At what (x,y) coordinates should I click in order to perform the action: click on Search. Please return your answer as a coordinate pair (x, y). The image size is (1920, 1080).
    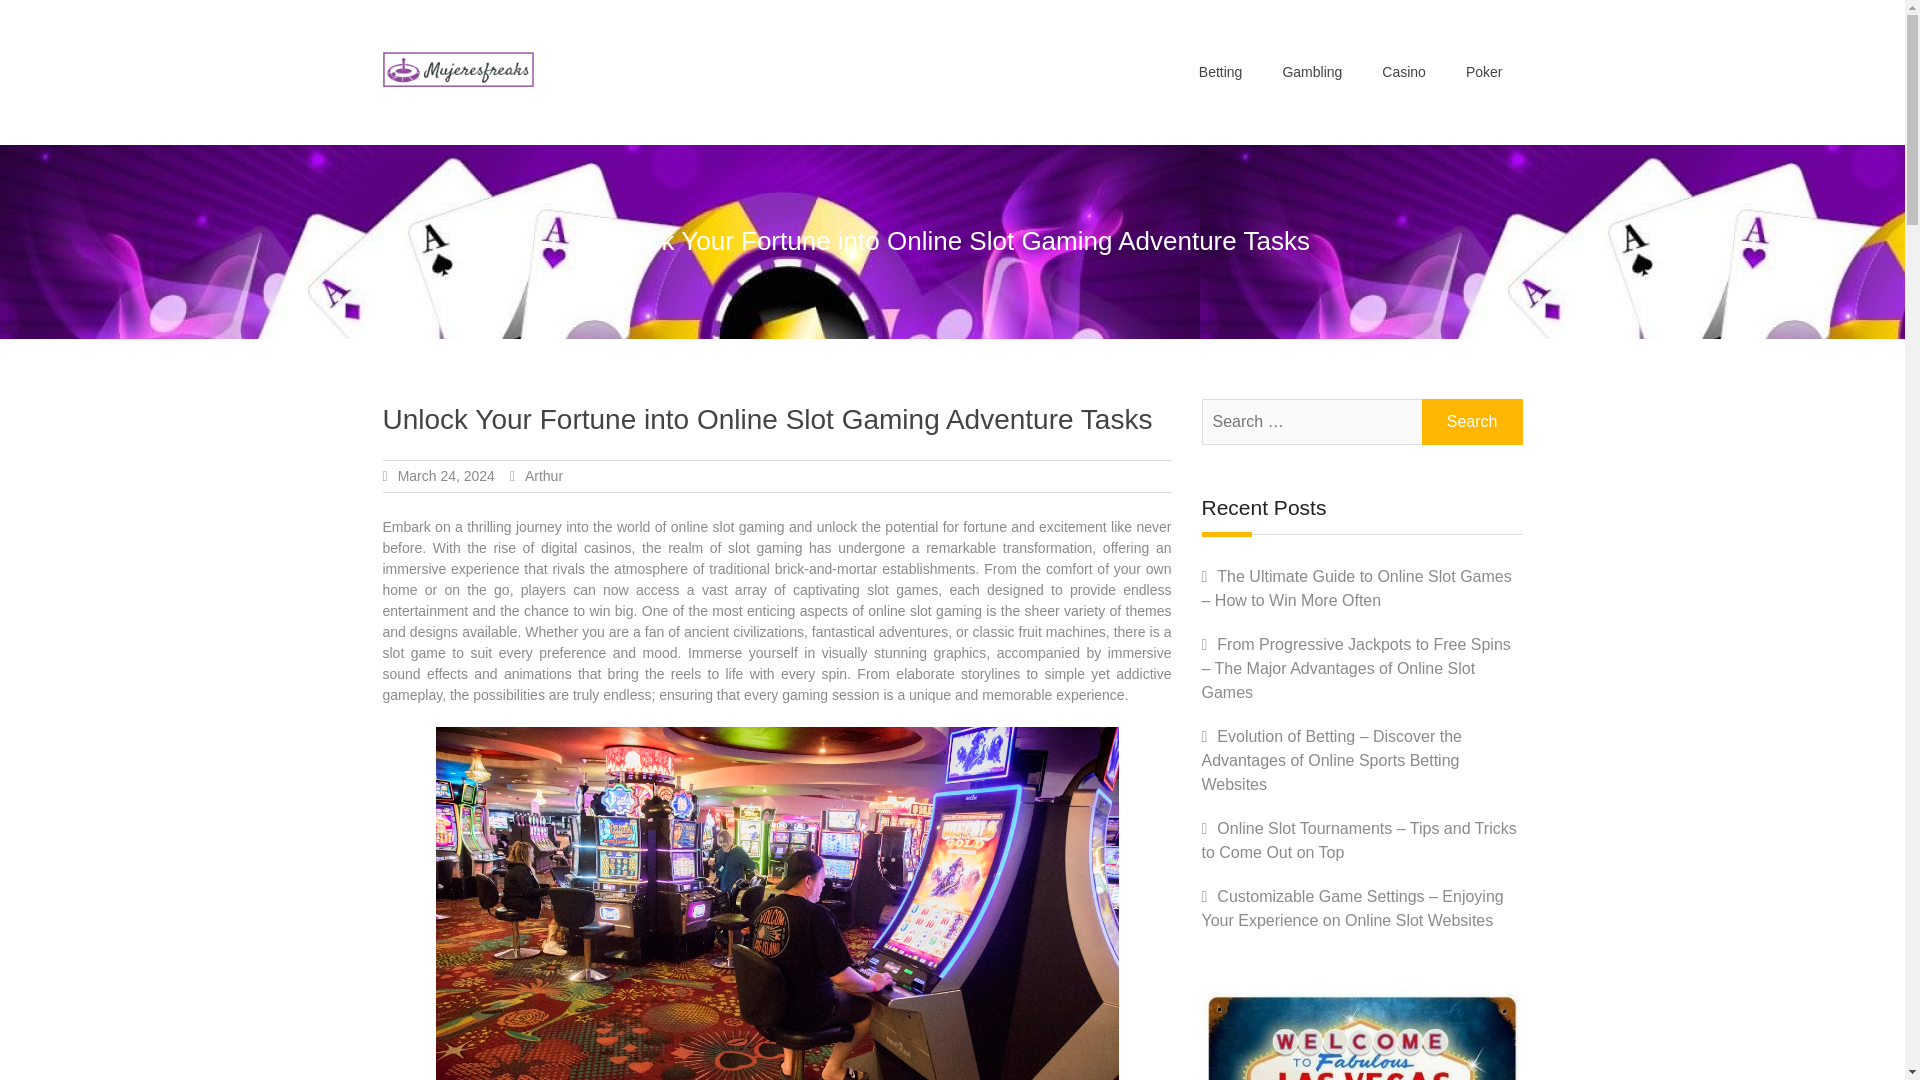
    Looking at the image, I should click on (1472, 421).